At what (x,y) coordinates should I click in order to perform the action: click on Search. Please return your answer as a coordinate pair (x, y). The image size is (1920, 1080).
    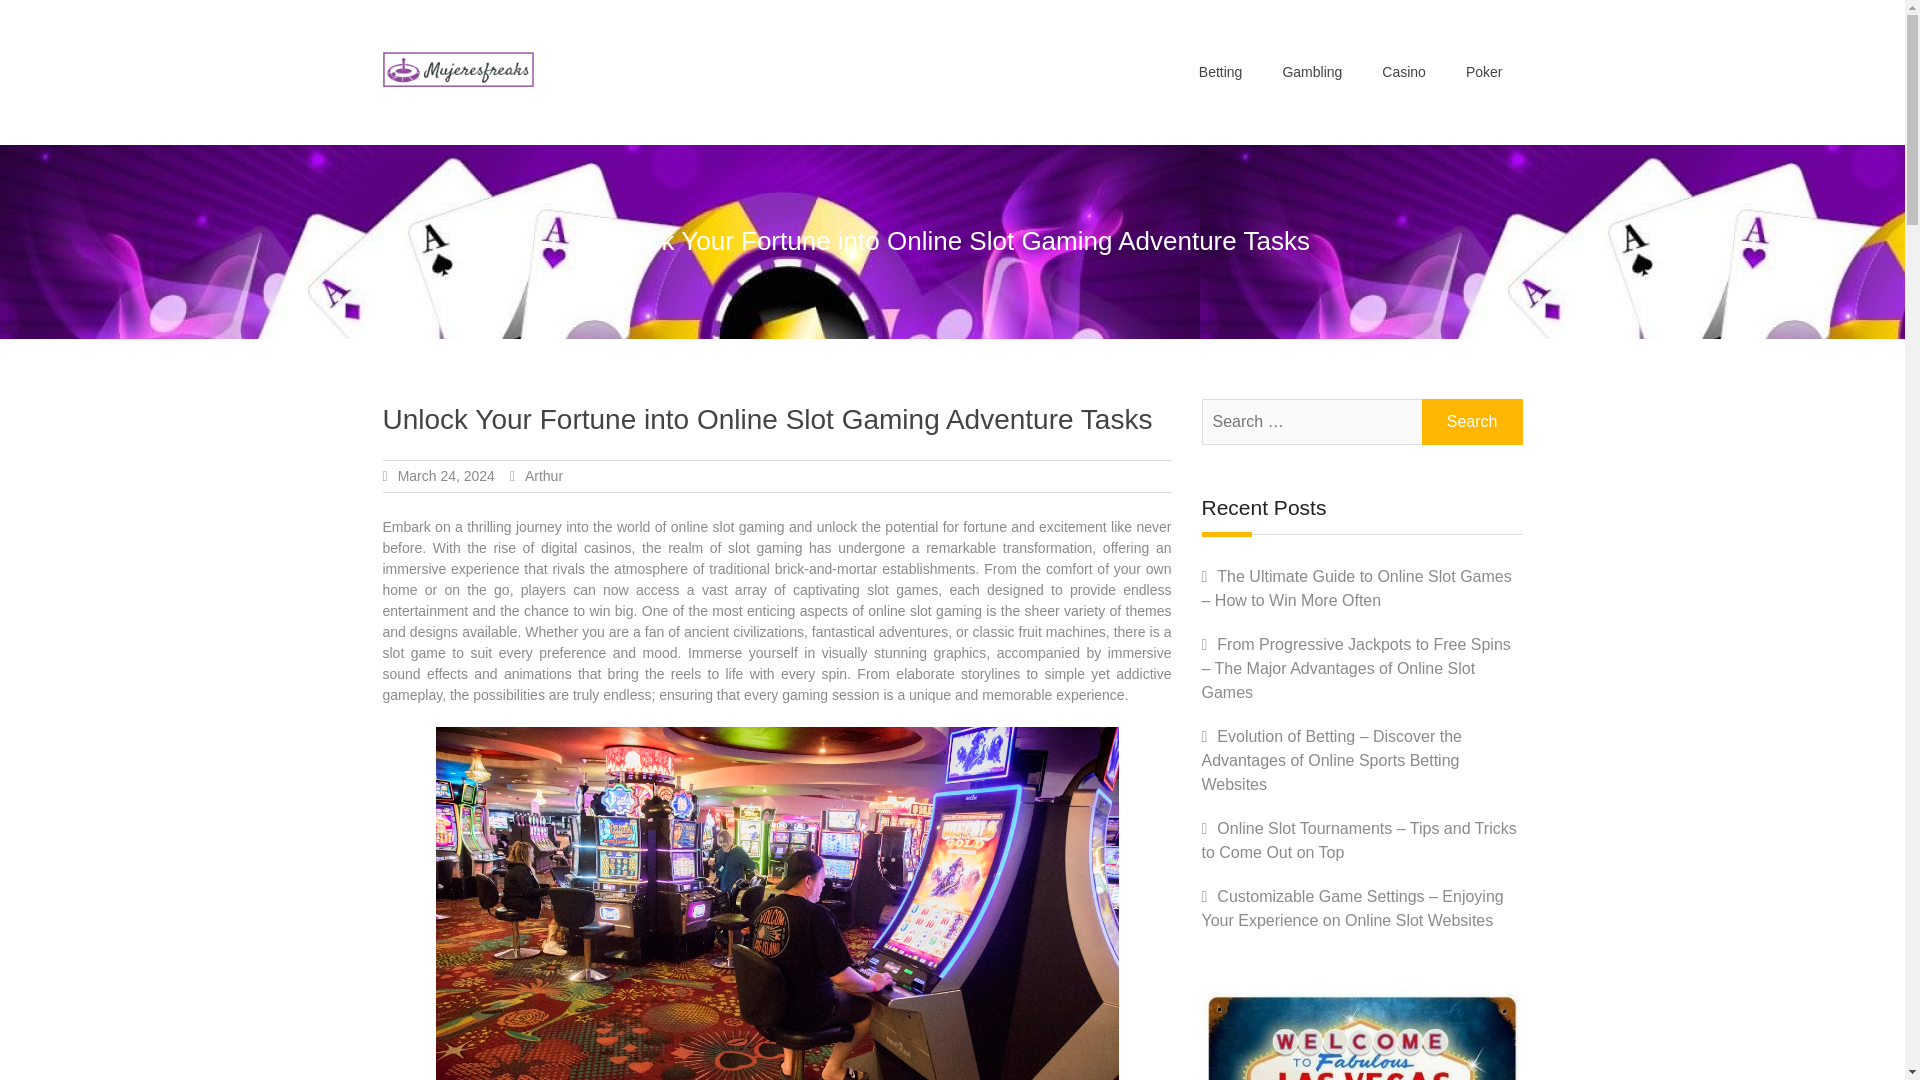
    Looking at the image, I should click on (1472, 421).